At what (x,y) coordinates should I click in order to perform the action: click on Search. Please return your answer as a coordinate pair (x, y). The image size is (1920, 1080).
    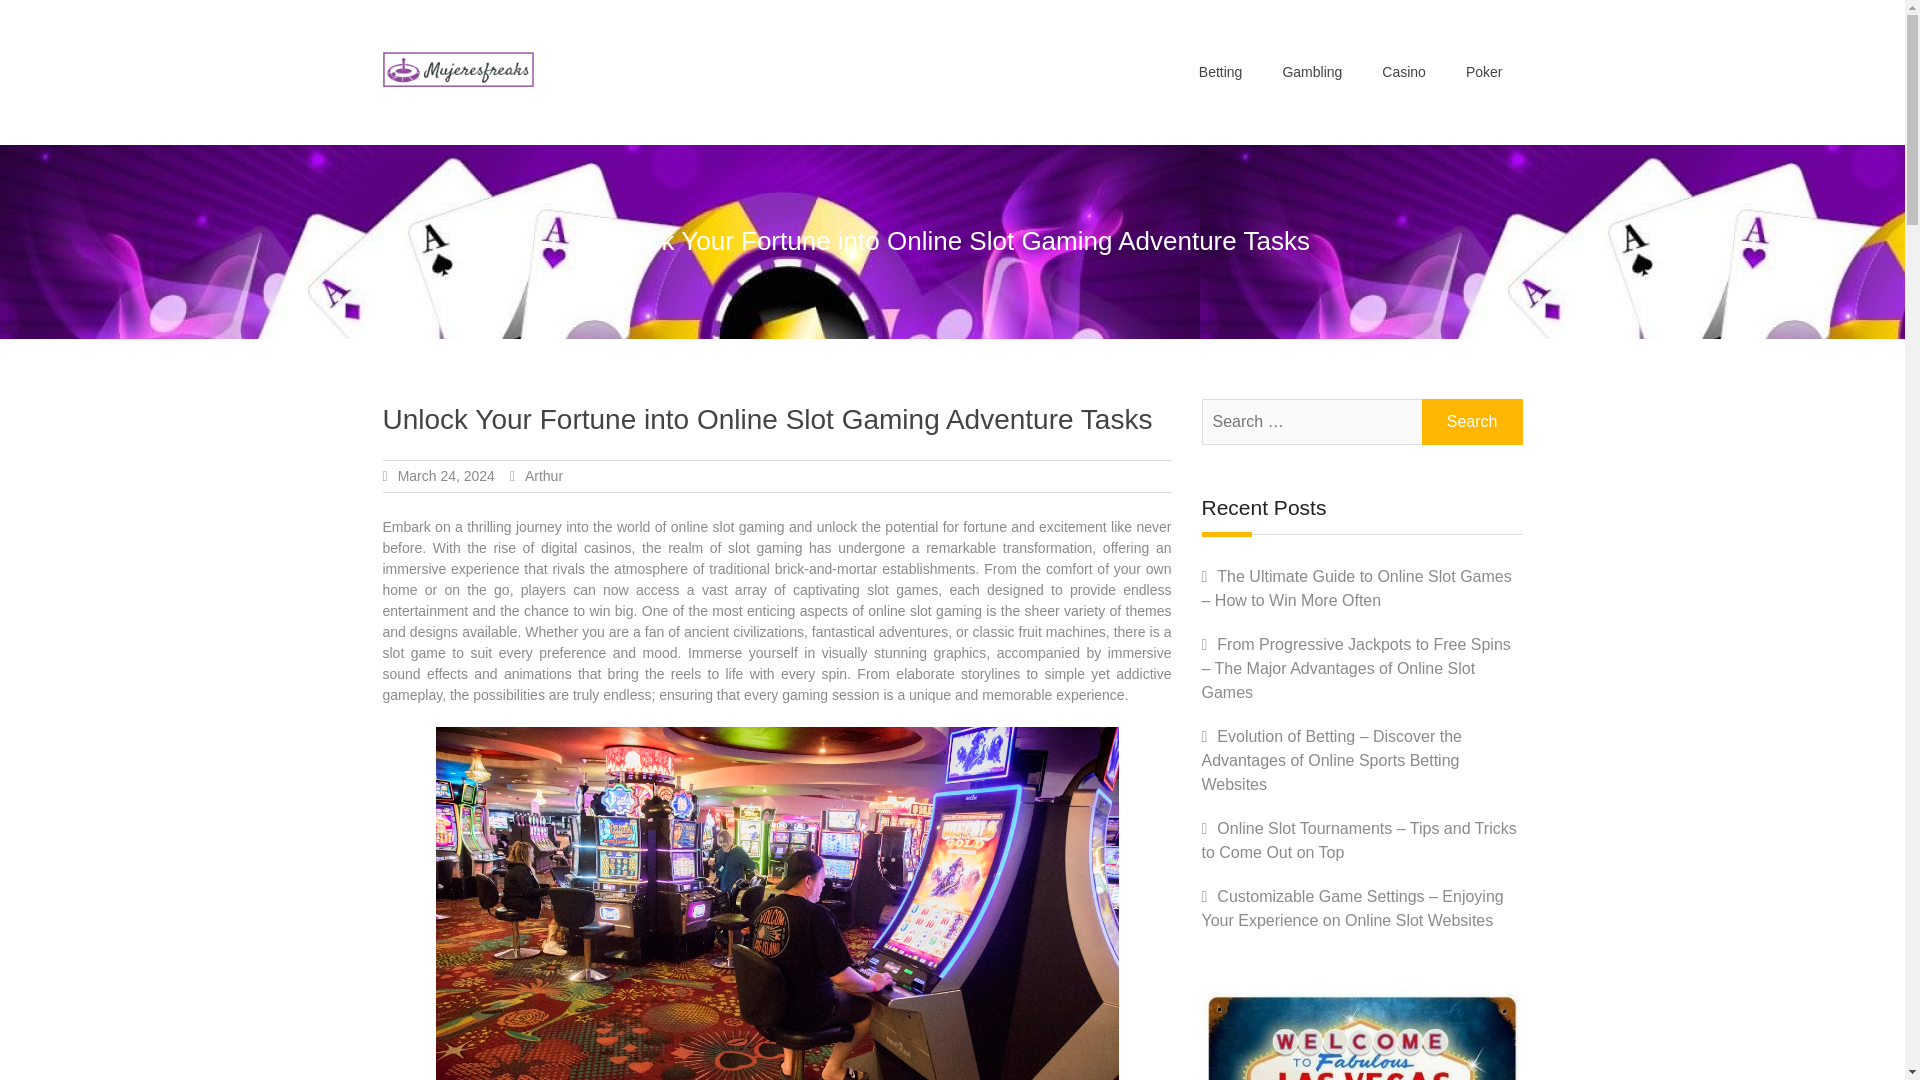
    Looking at the image, I should click on (1472, 421).